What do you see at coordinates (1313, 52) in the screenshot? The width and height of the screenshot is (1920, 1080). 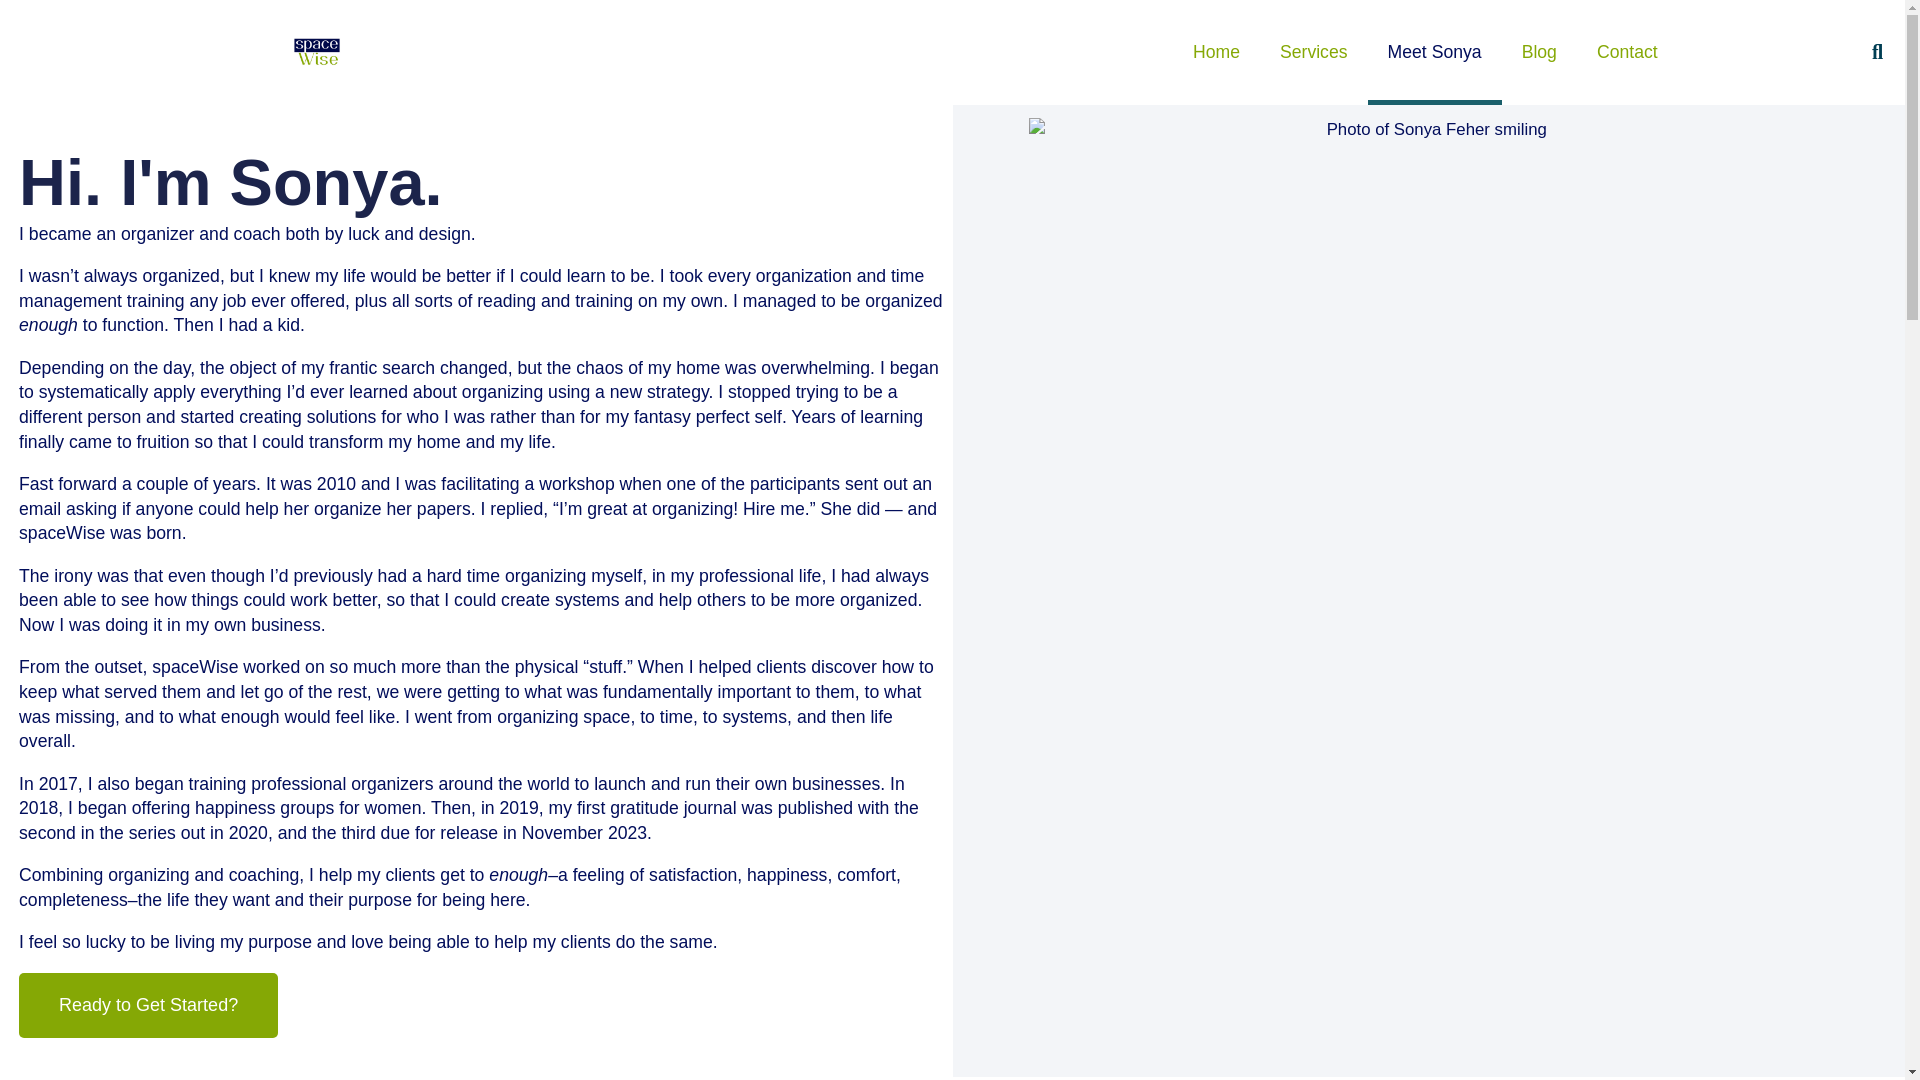 I see `Services` at bounding box center [1313, 52].